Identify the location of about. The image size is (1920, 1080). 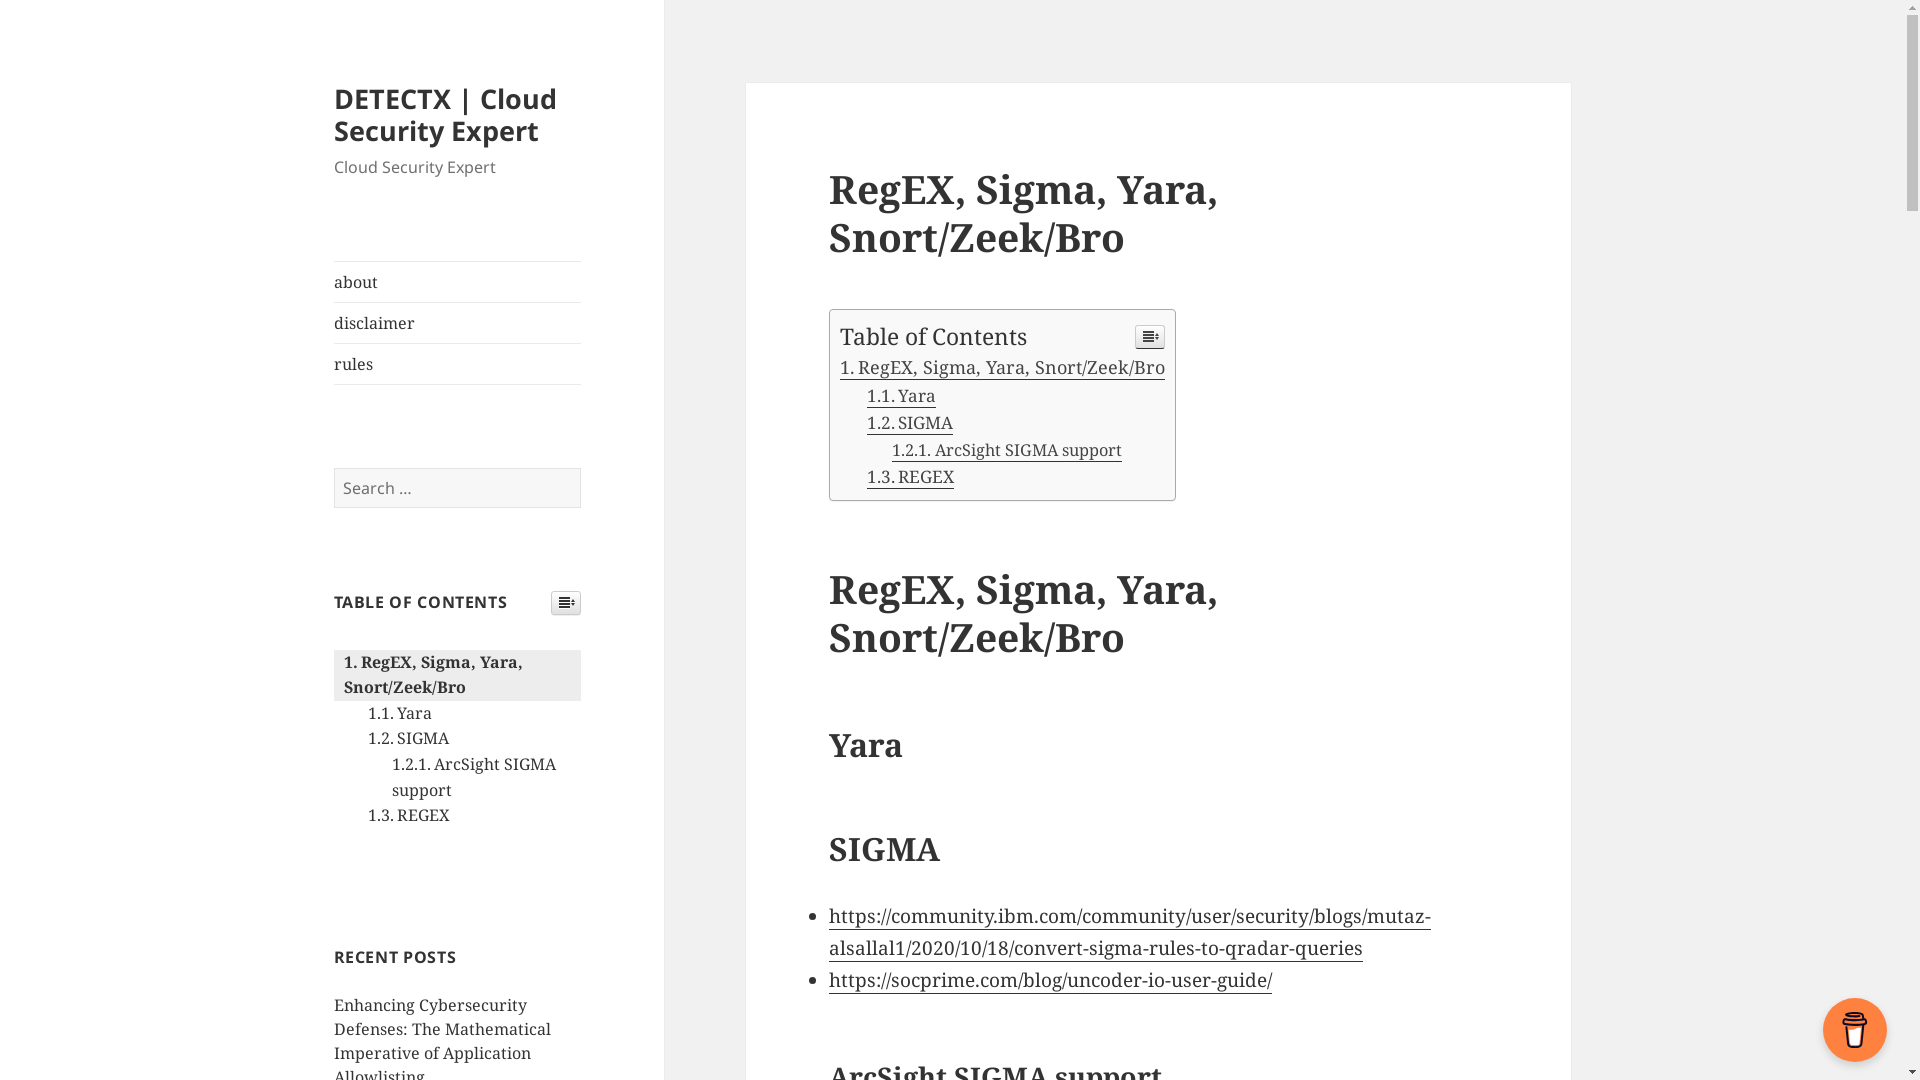
(458, 282).